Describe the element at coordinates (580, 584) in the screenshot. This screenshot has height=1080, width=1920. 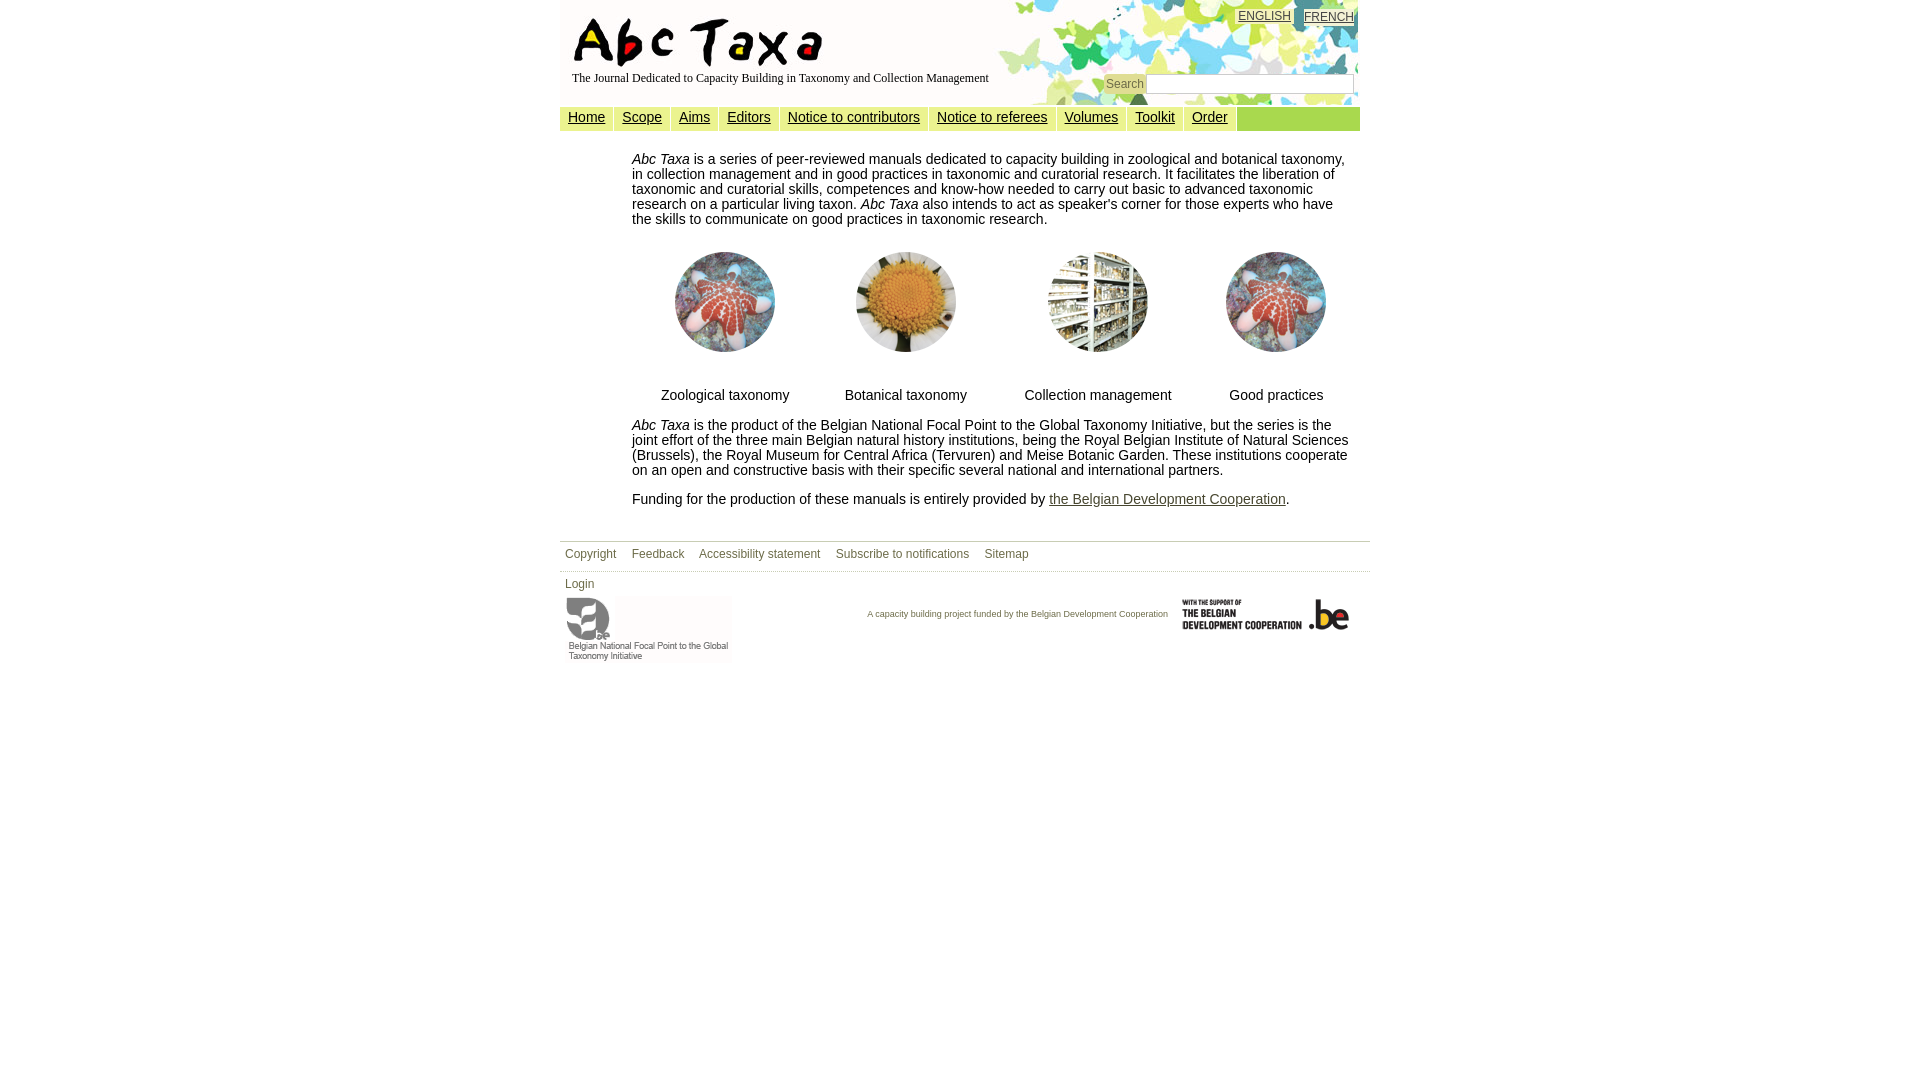
I see `Login` at that location.